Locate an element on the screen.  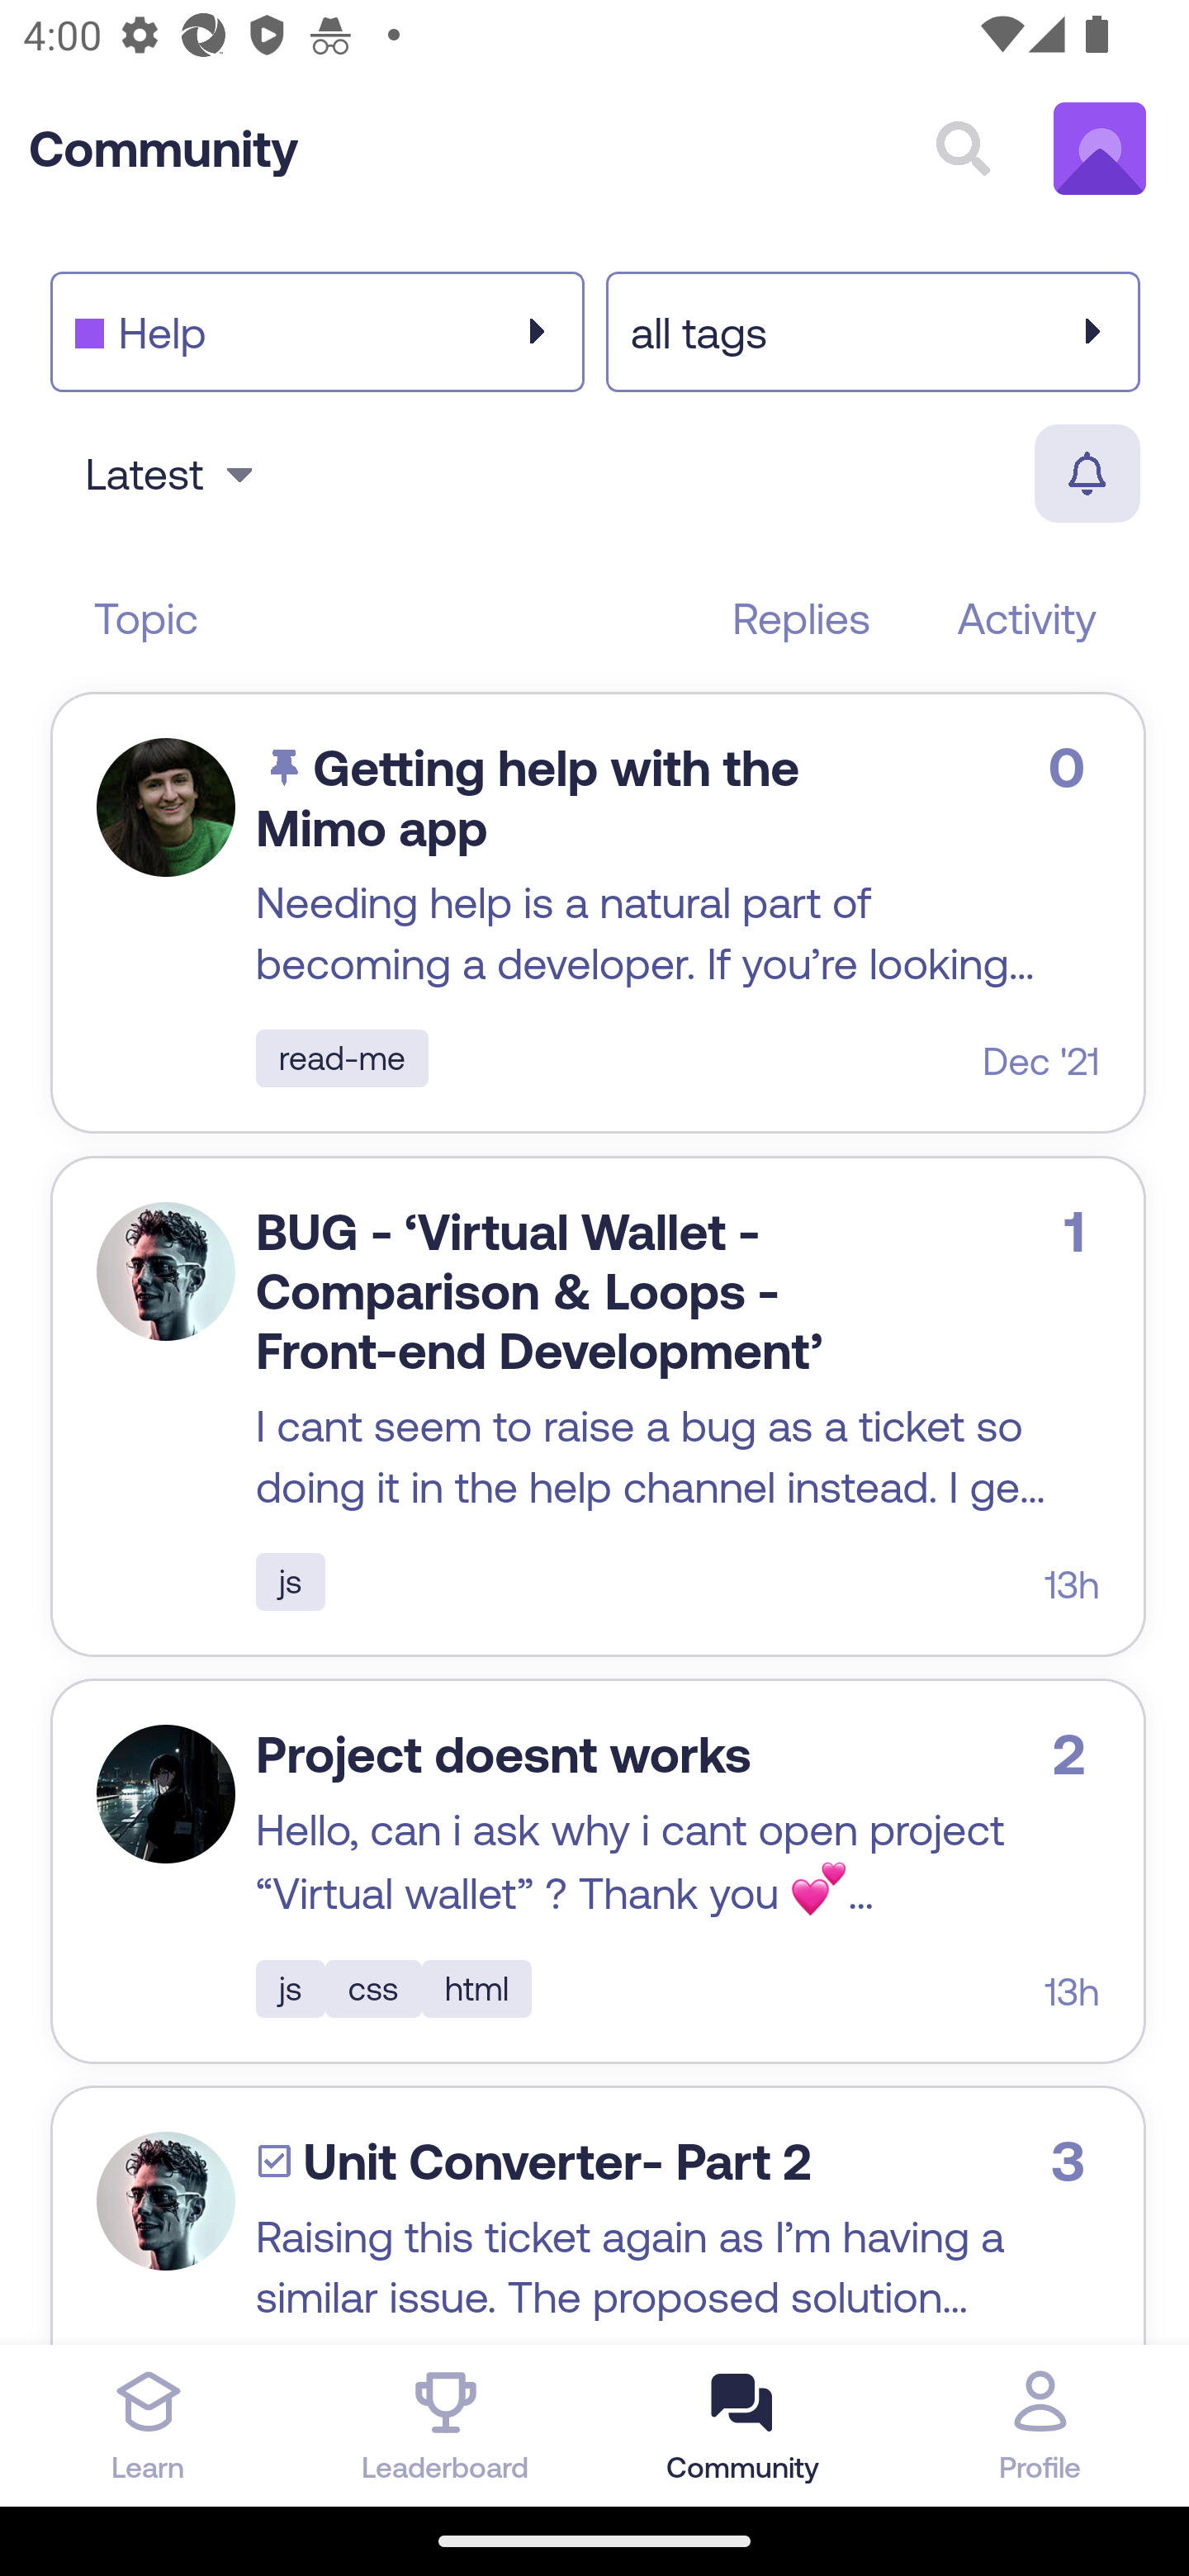
1 is located at coordinates (165, 807).